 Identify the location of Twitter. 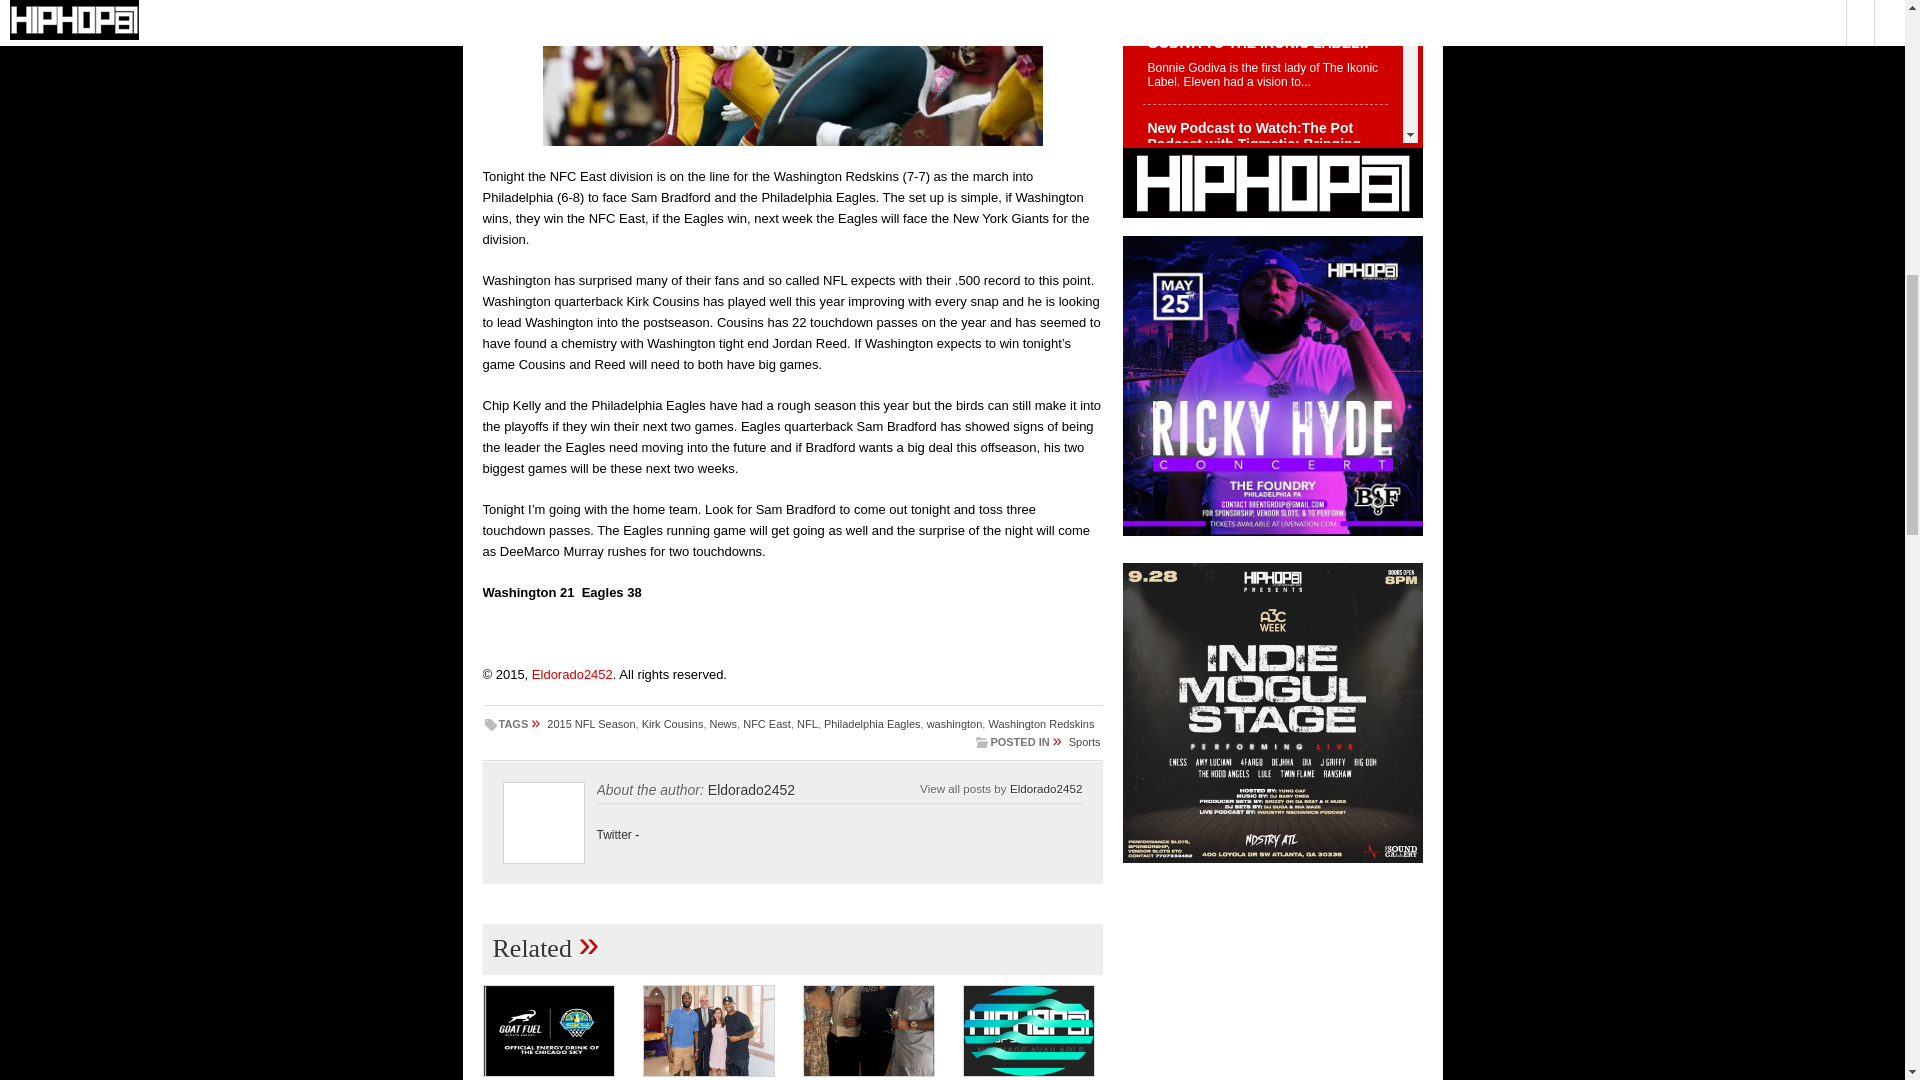
(613, 835).